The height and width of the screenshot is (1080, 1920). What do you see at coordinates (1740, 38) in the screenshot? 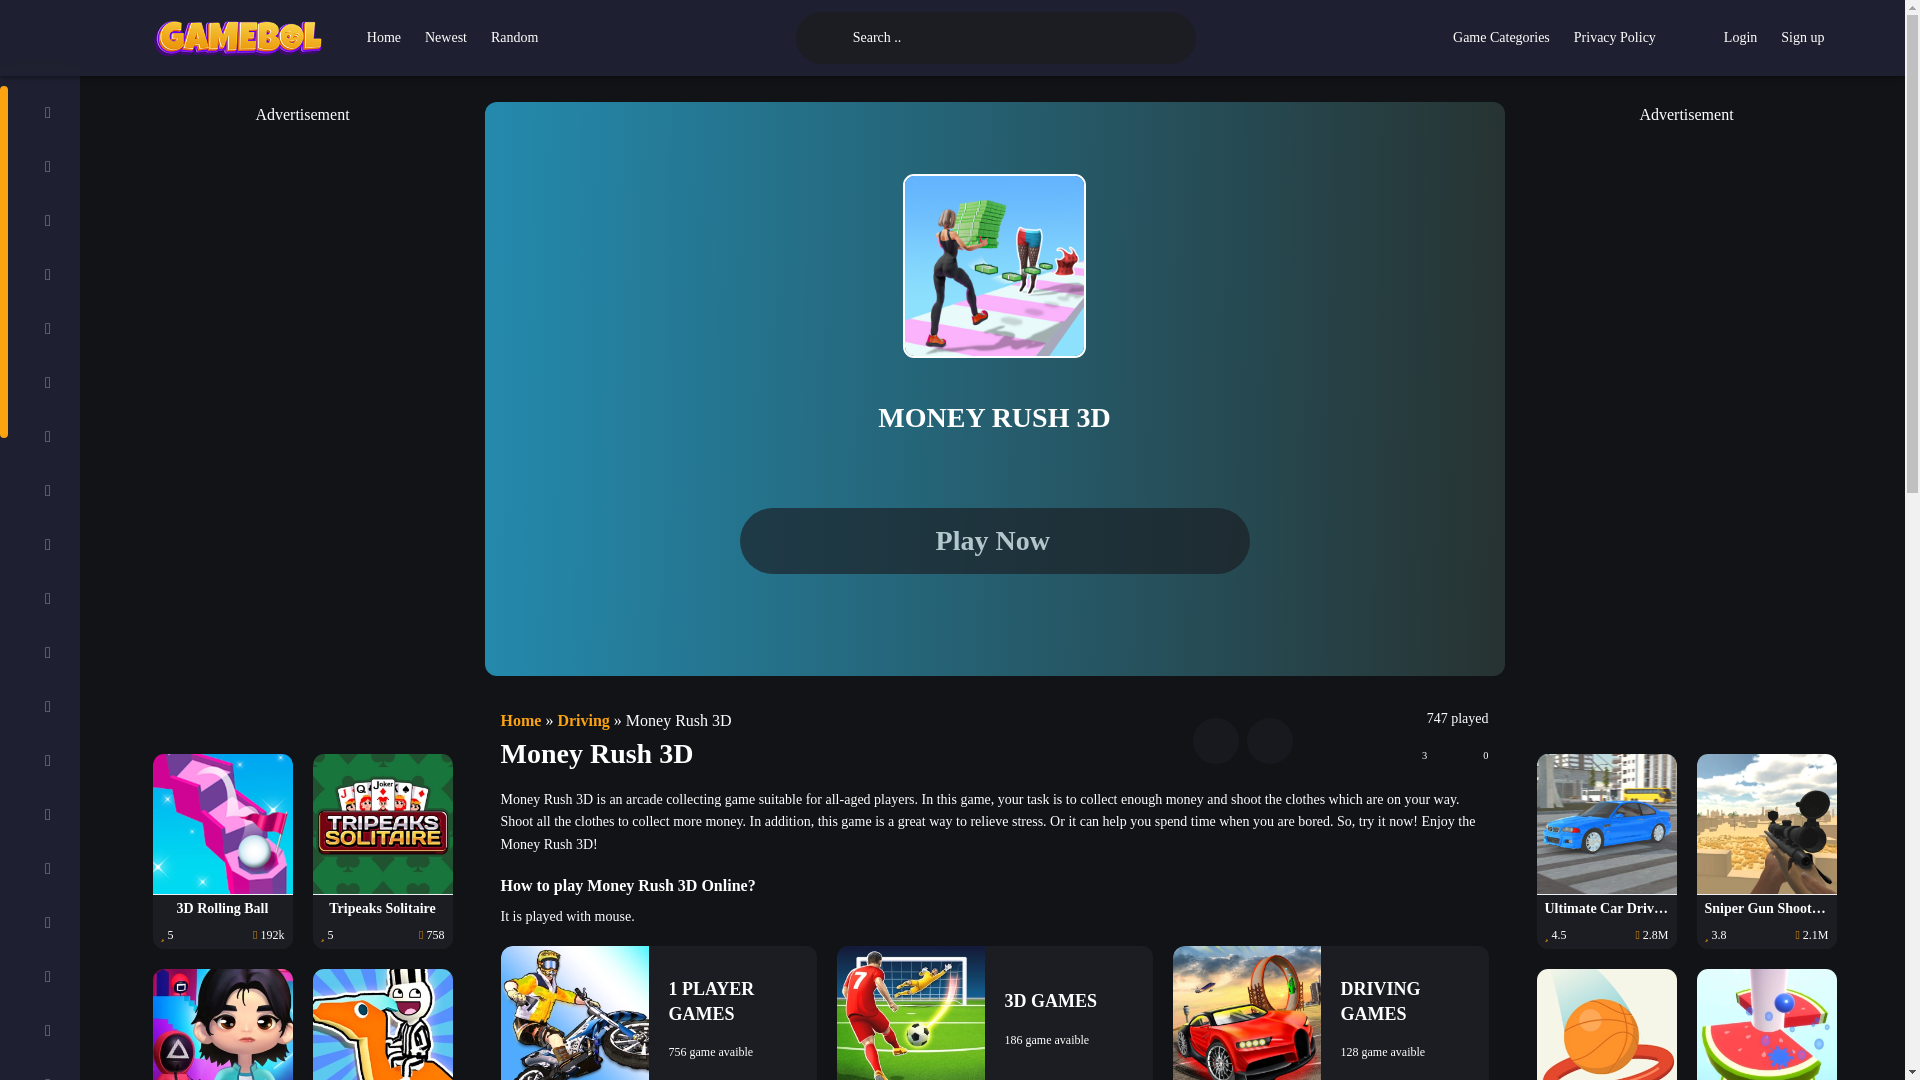
I see `Login` at bounding box center [1740, 38].